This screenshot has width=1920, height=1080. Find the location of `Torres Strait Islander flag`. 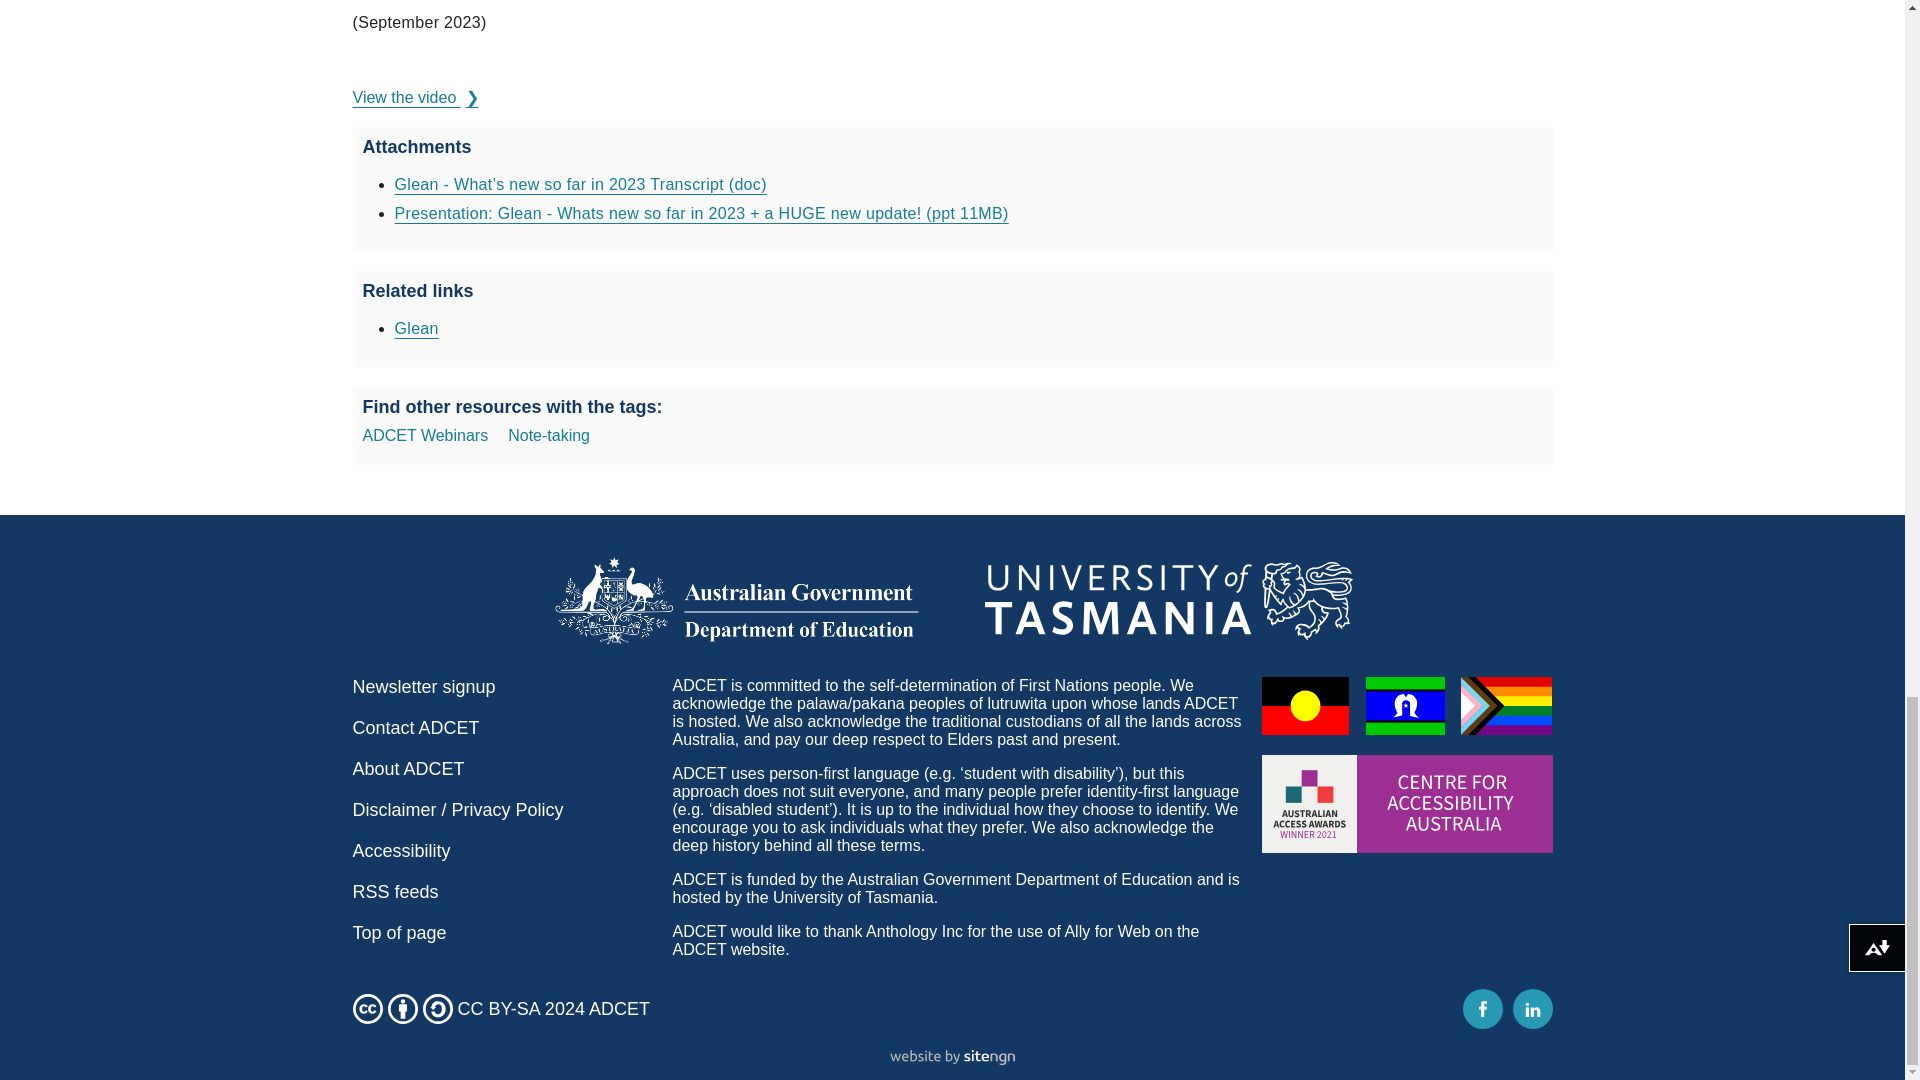

Torres Strait Islander flag is located at coordinates (1405, 706).